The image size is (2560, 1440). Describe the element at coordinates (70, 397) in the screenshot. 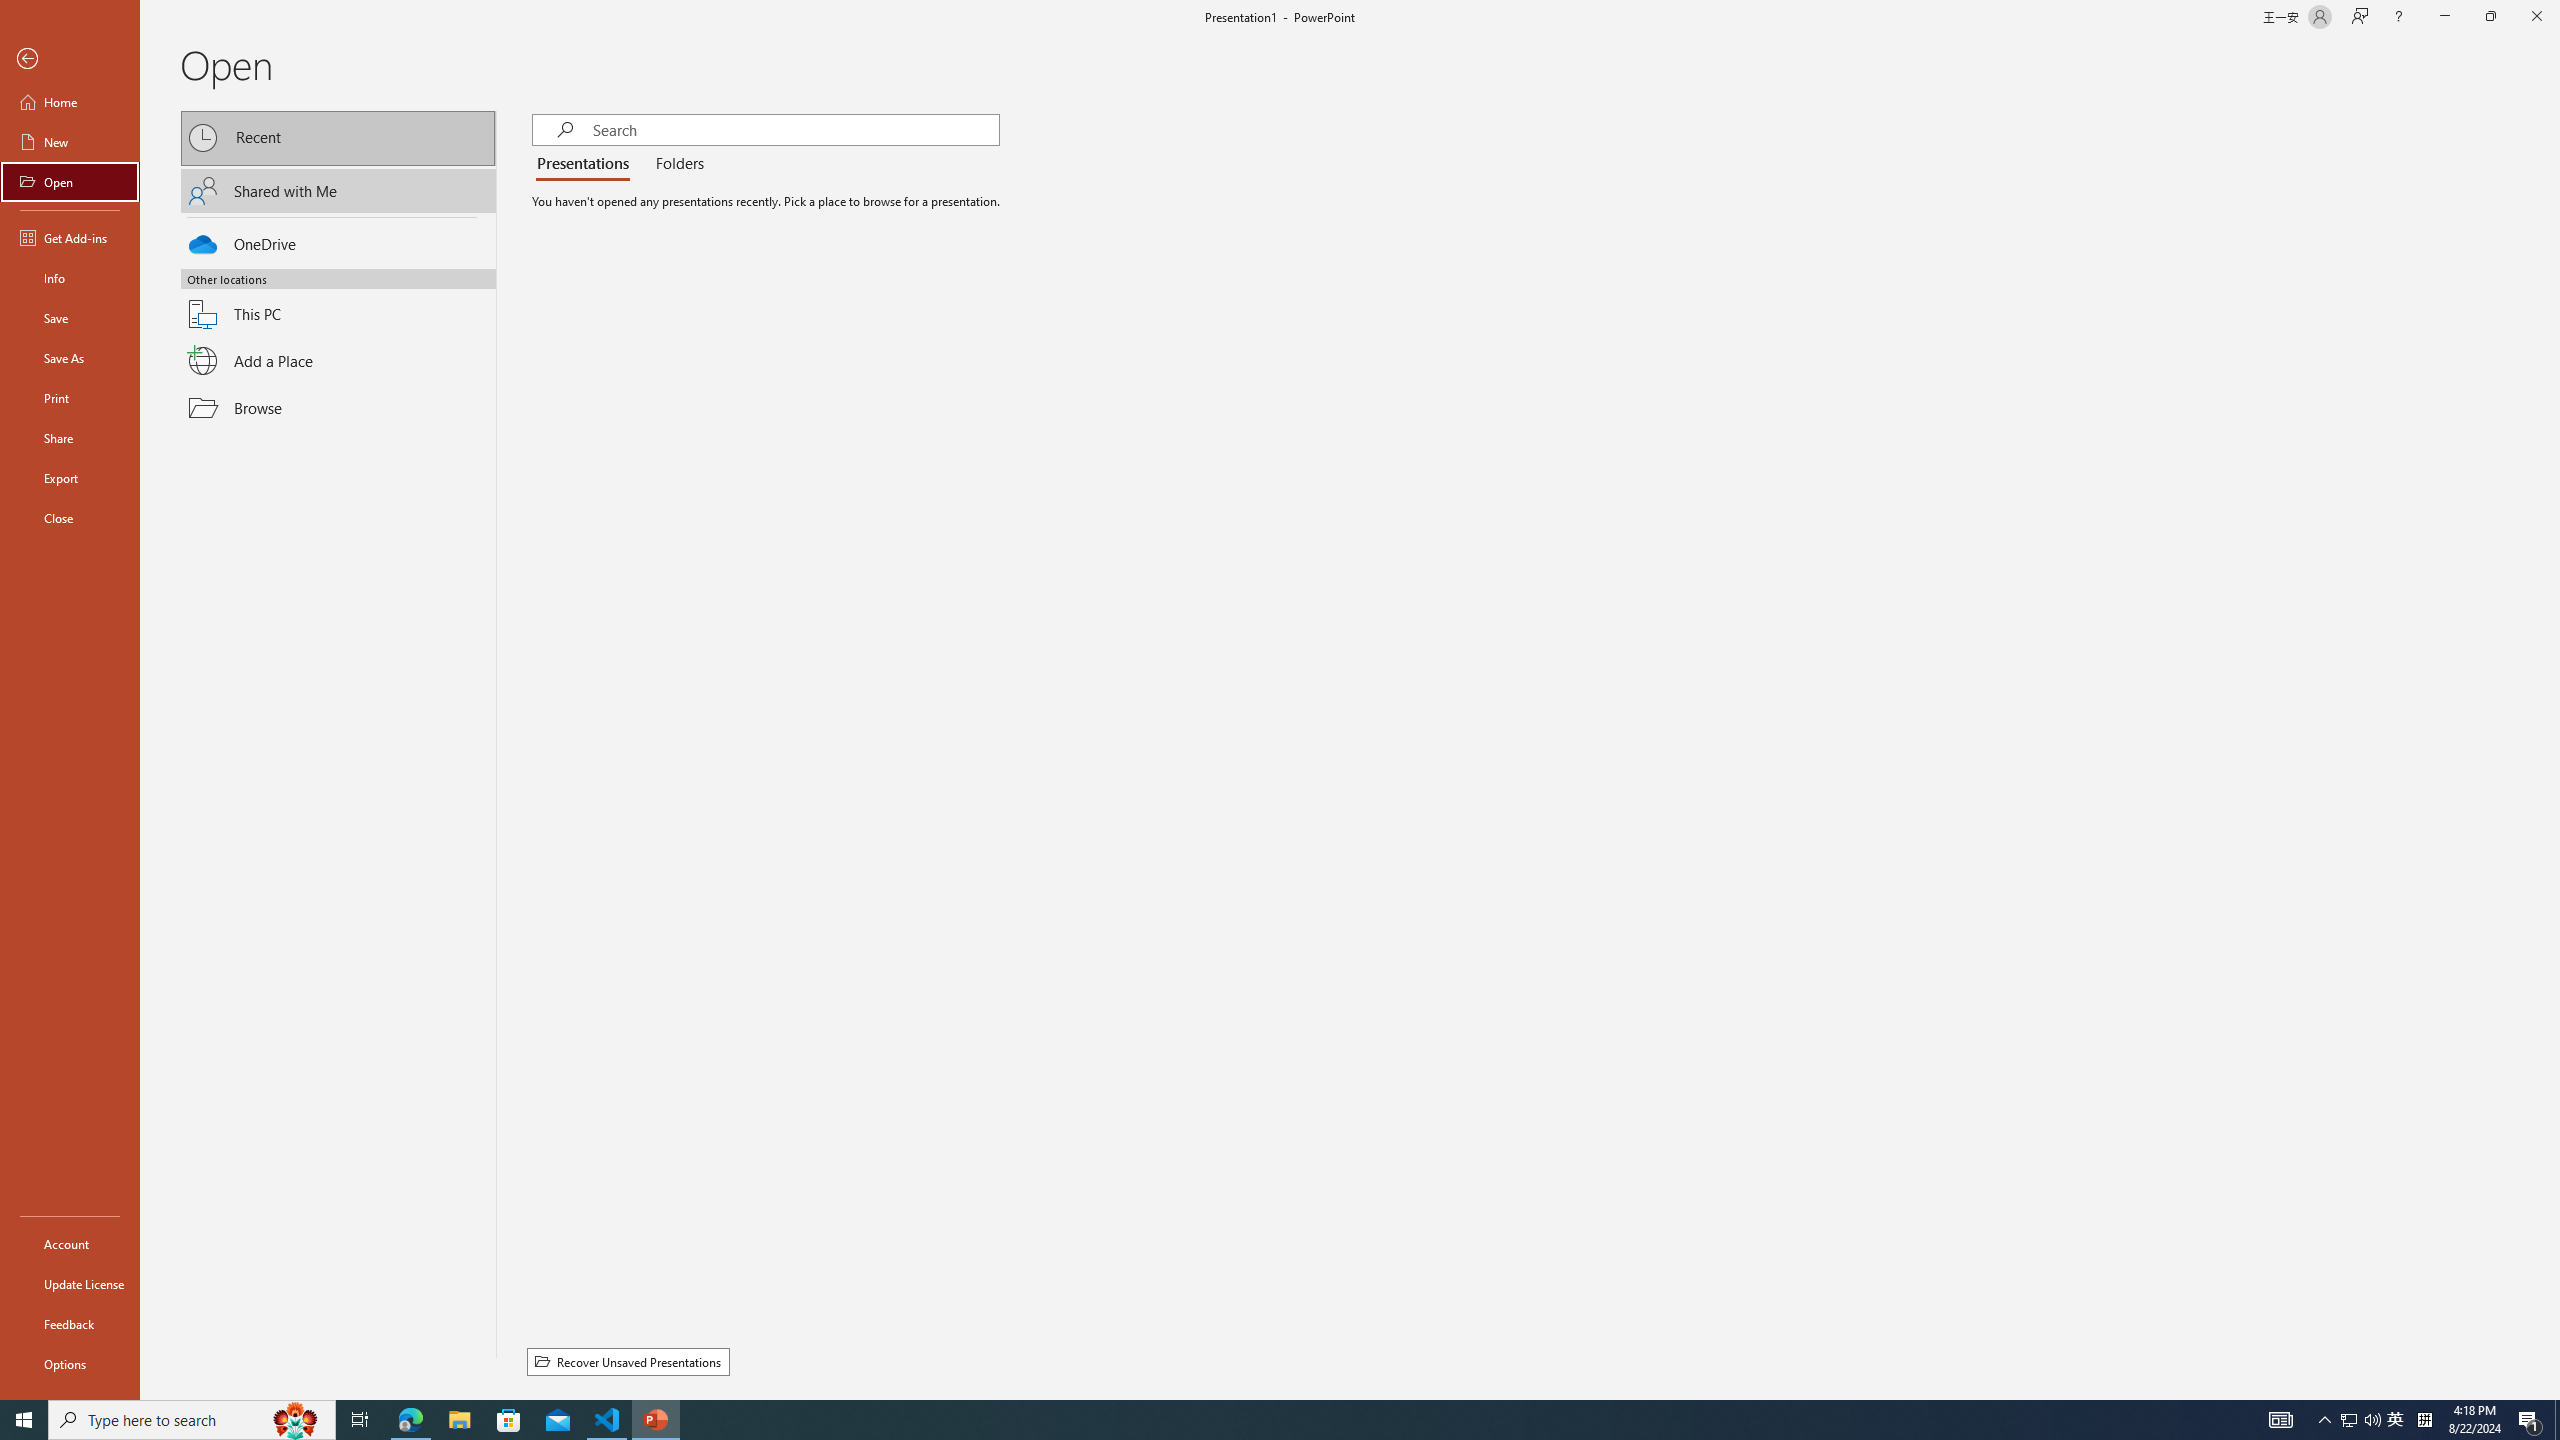

I see `Print` at that location.